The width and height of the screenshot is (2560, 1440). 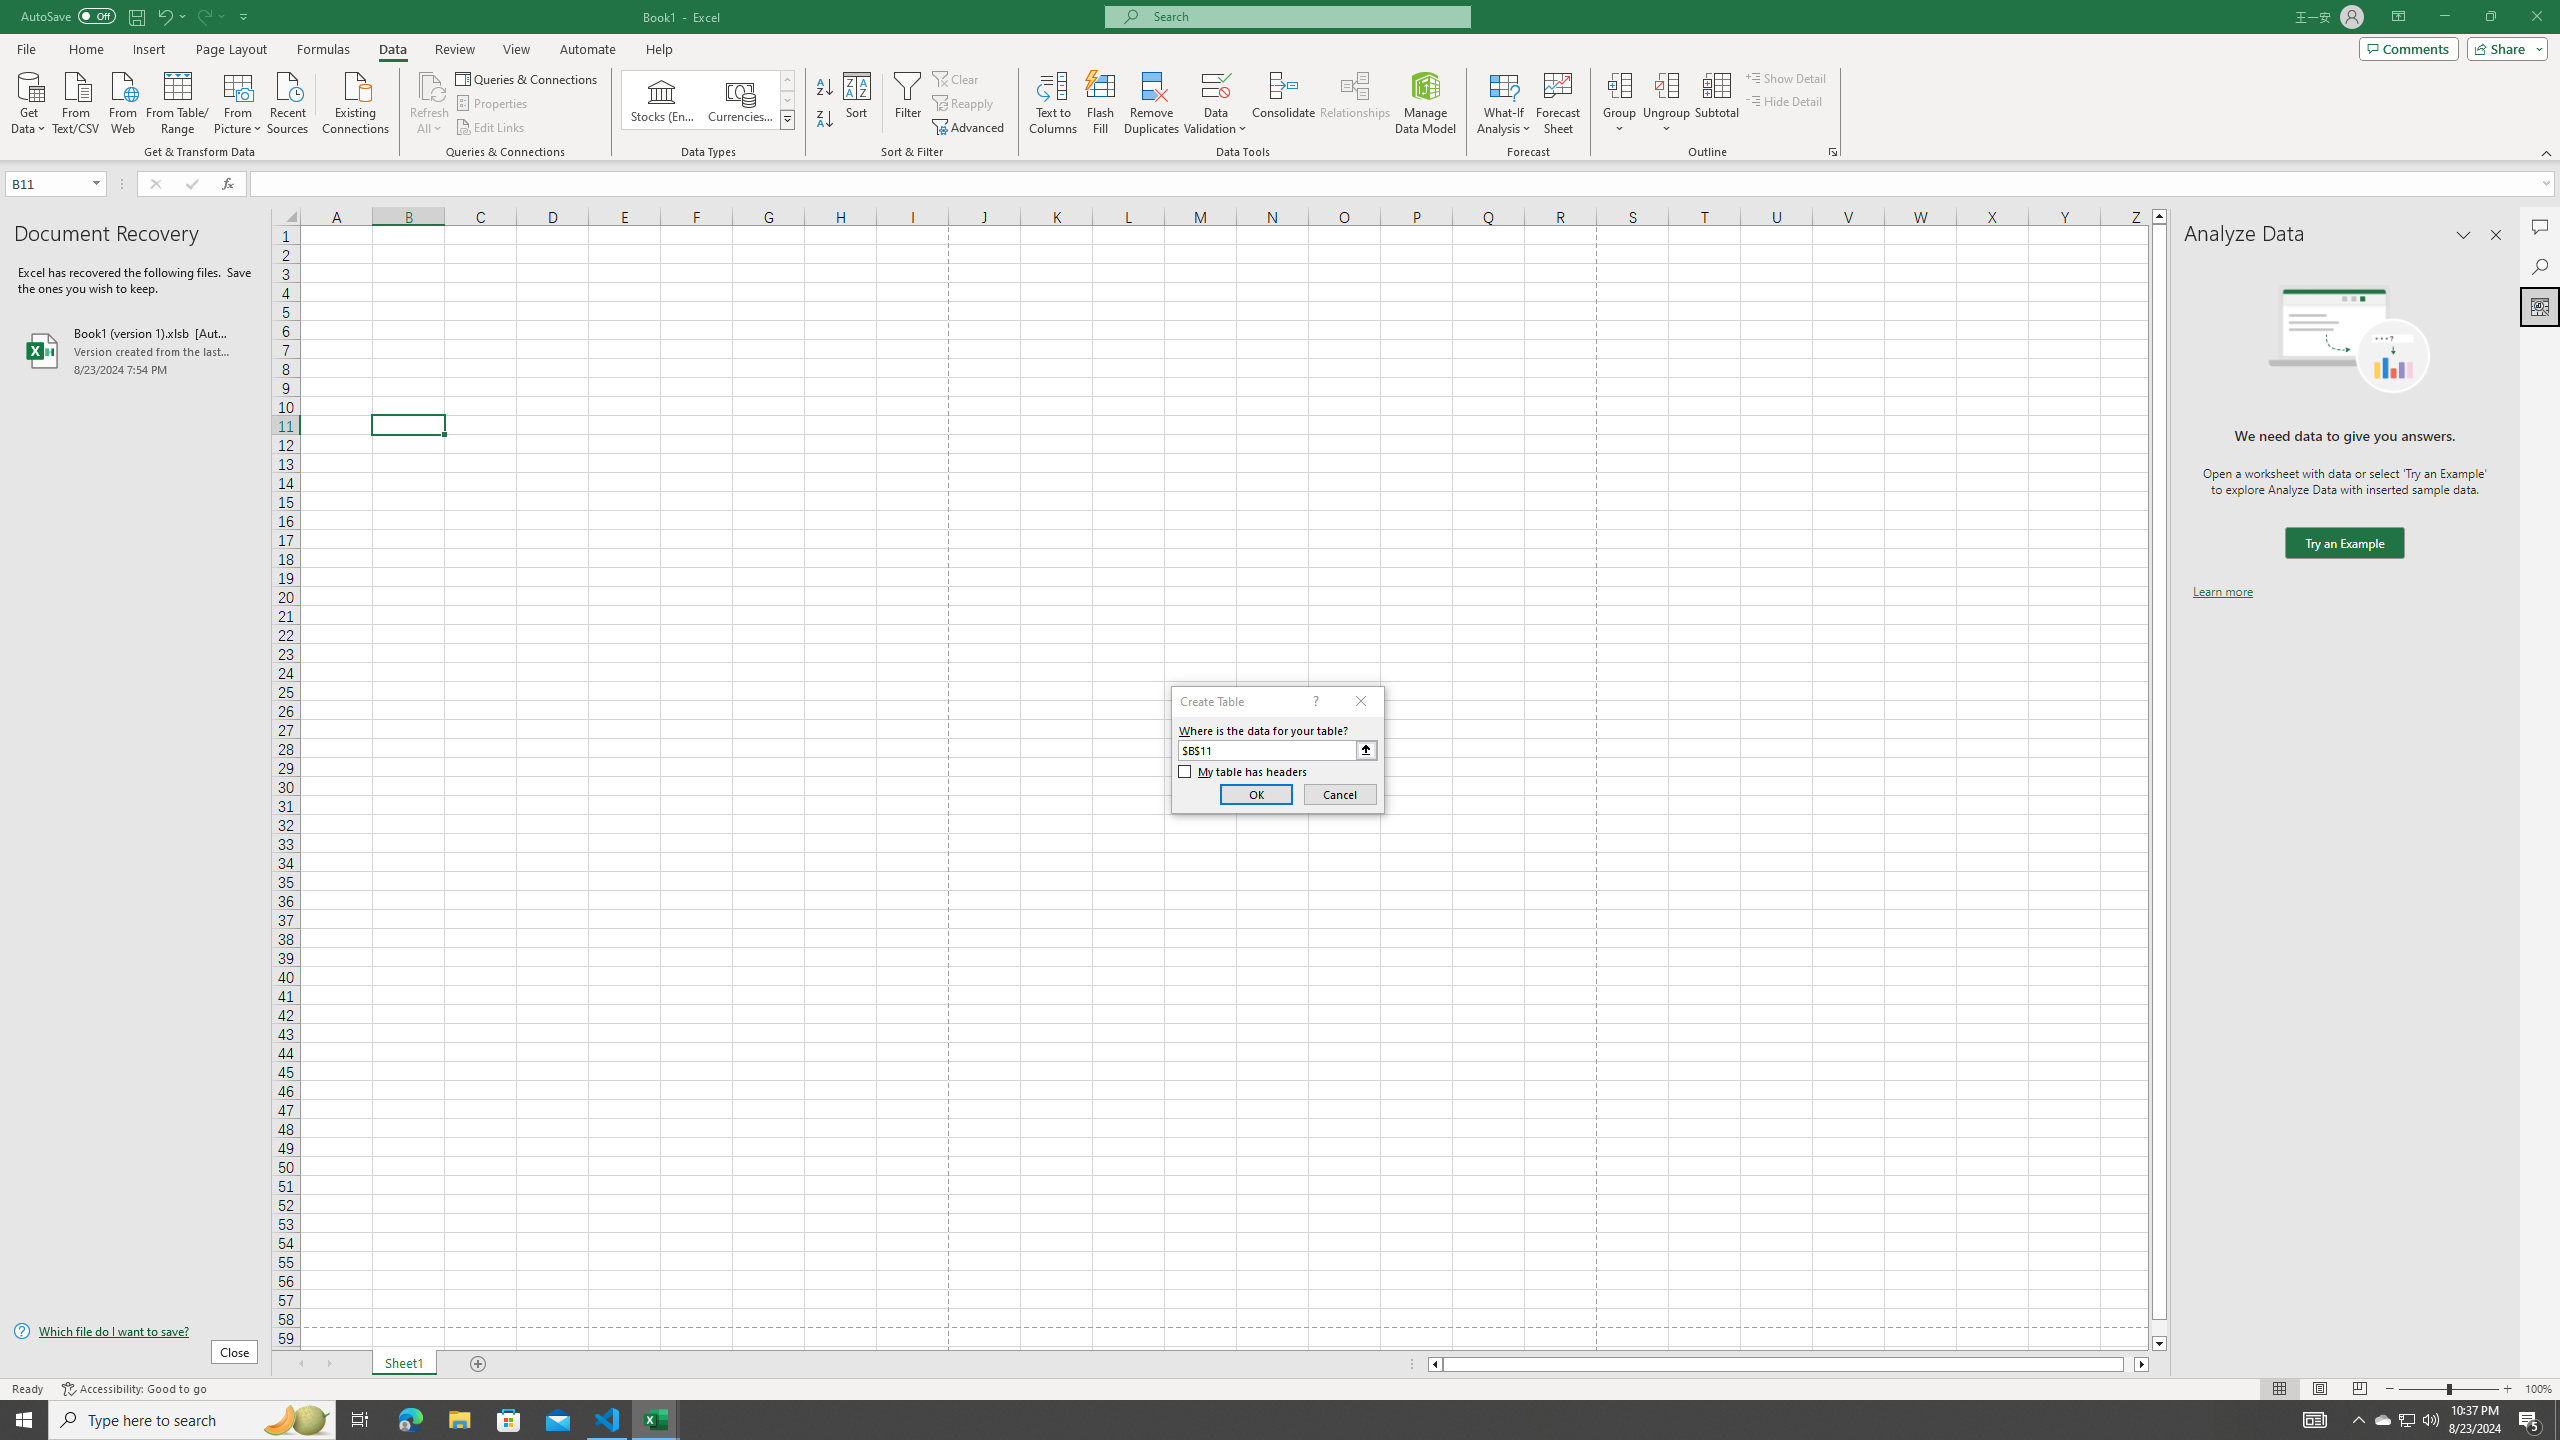 What do you see at coordinates (122, 101) in the screenshot?
I see `From Web` at bounding box center [122, 101].